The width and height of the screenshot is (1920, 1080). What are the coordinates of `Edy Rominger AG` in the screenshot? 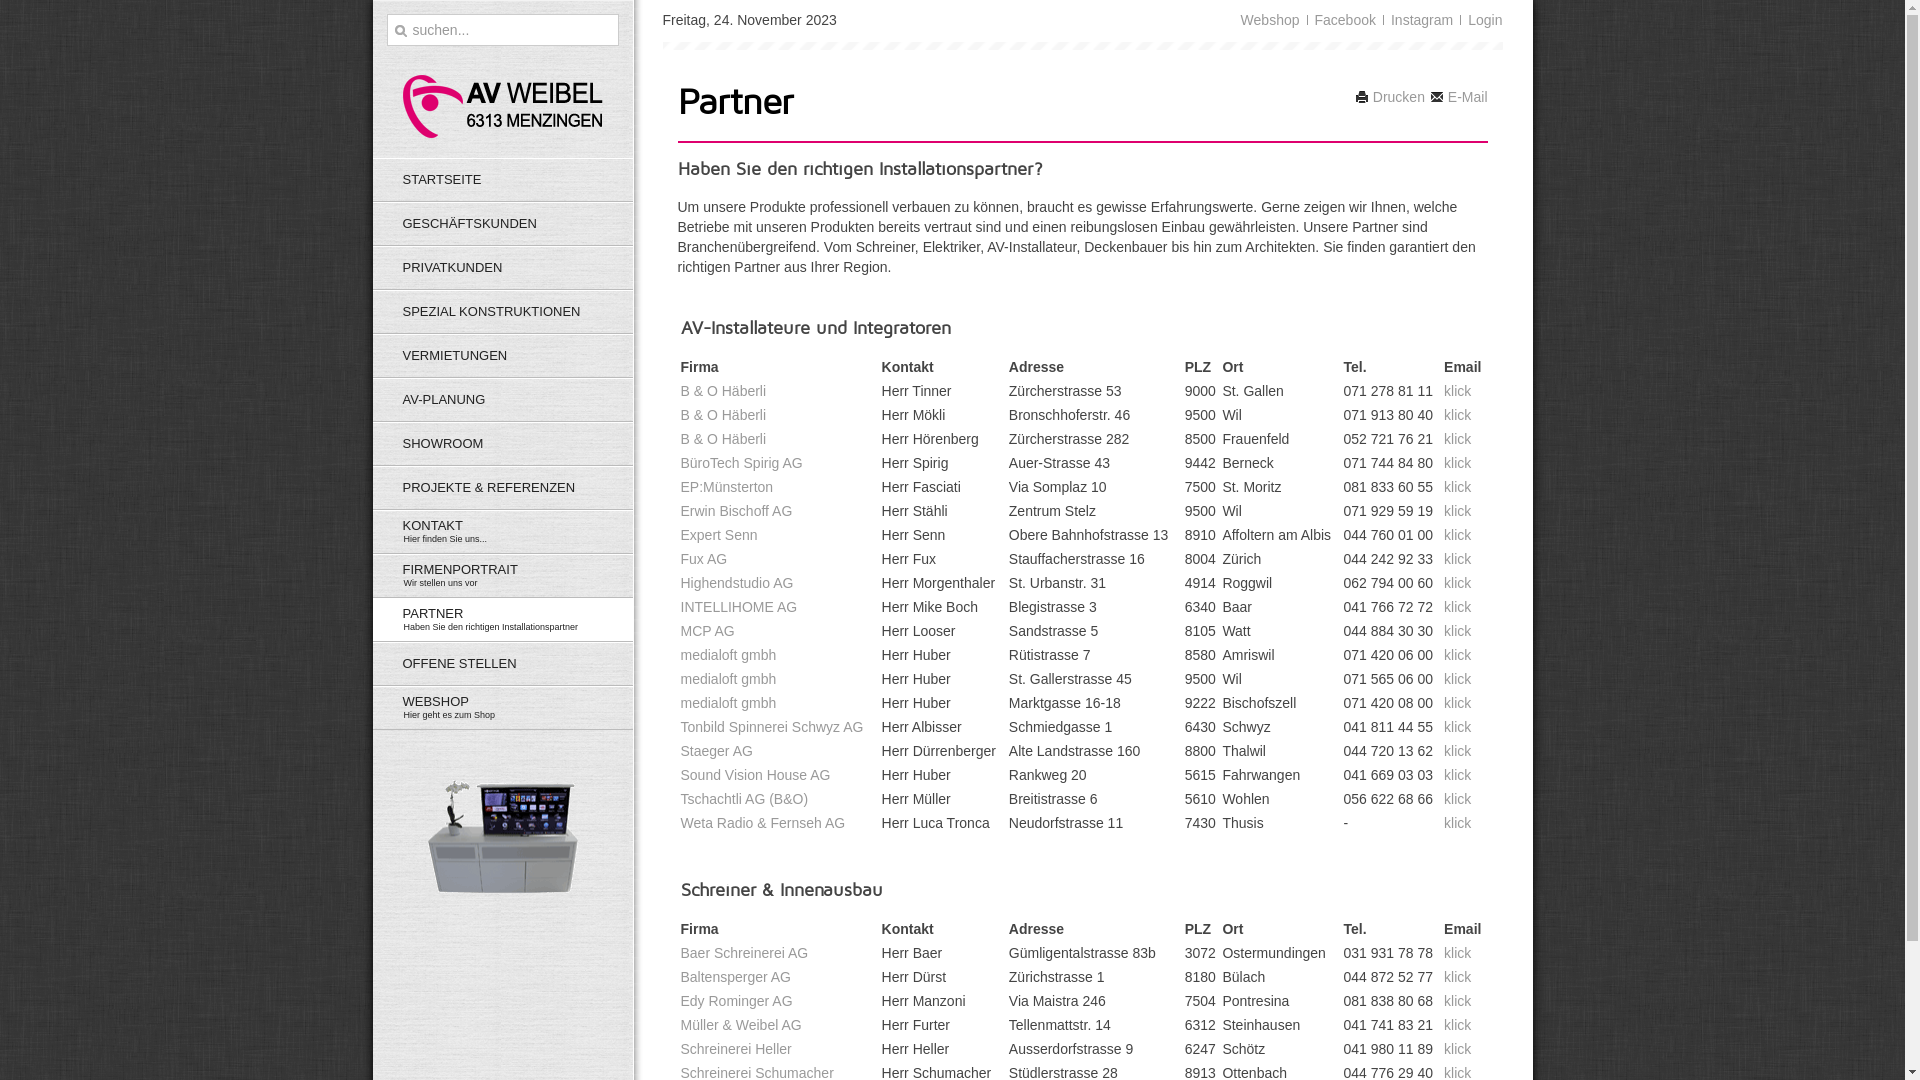 It's located at (736, 1001).